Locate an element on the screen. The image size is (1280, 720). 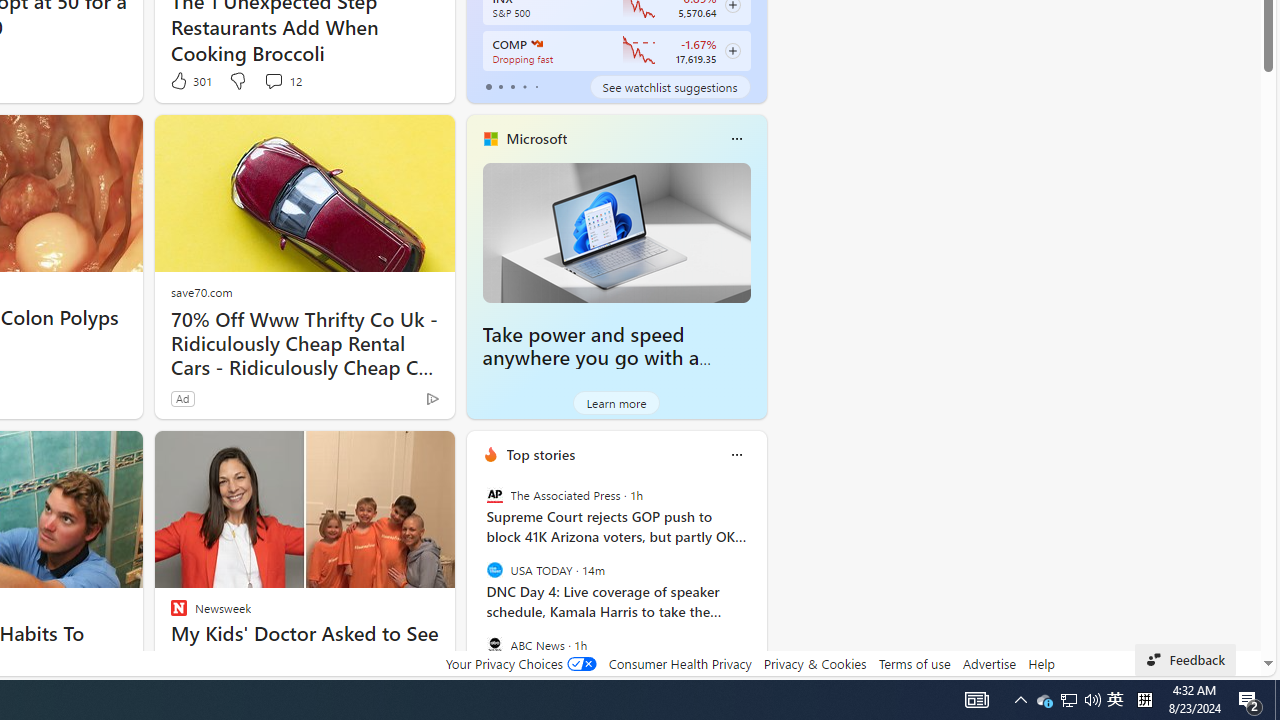
See watchlist suggestions is located at coordinates (670, 86).